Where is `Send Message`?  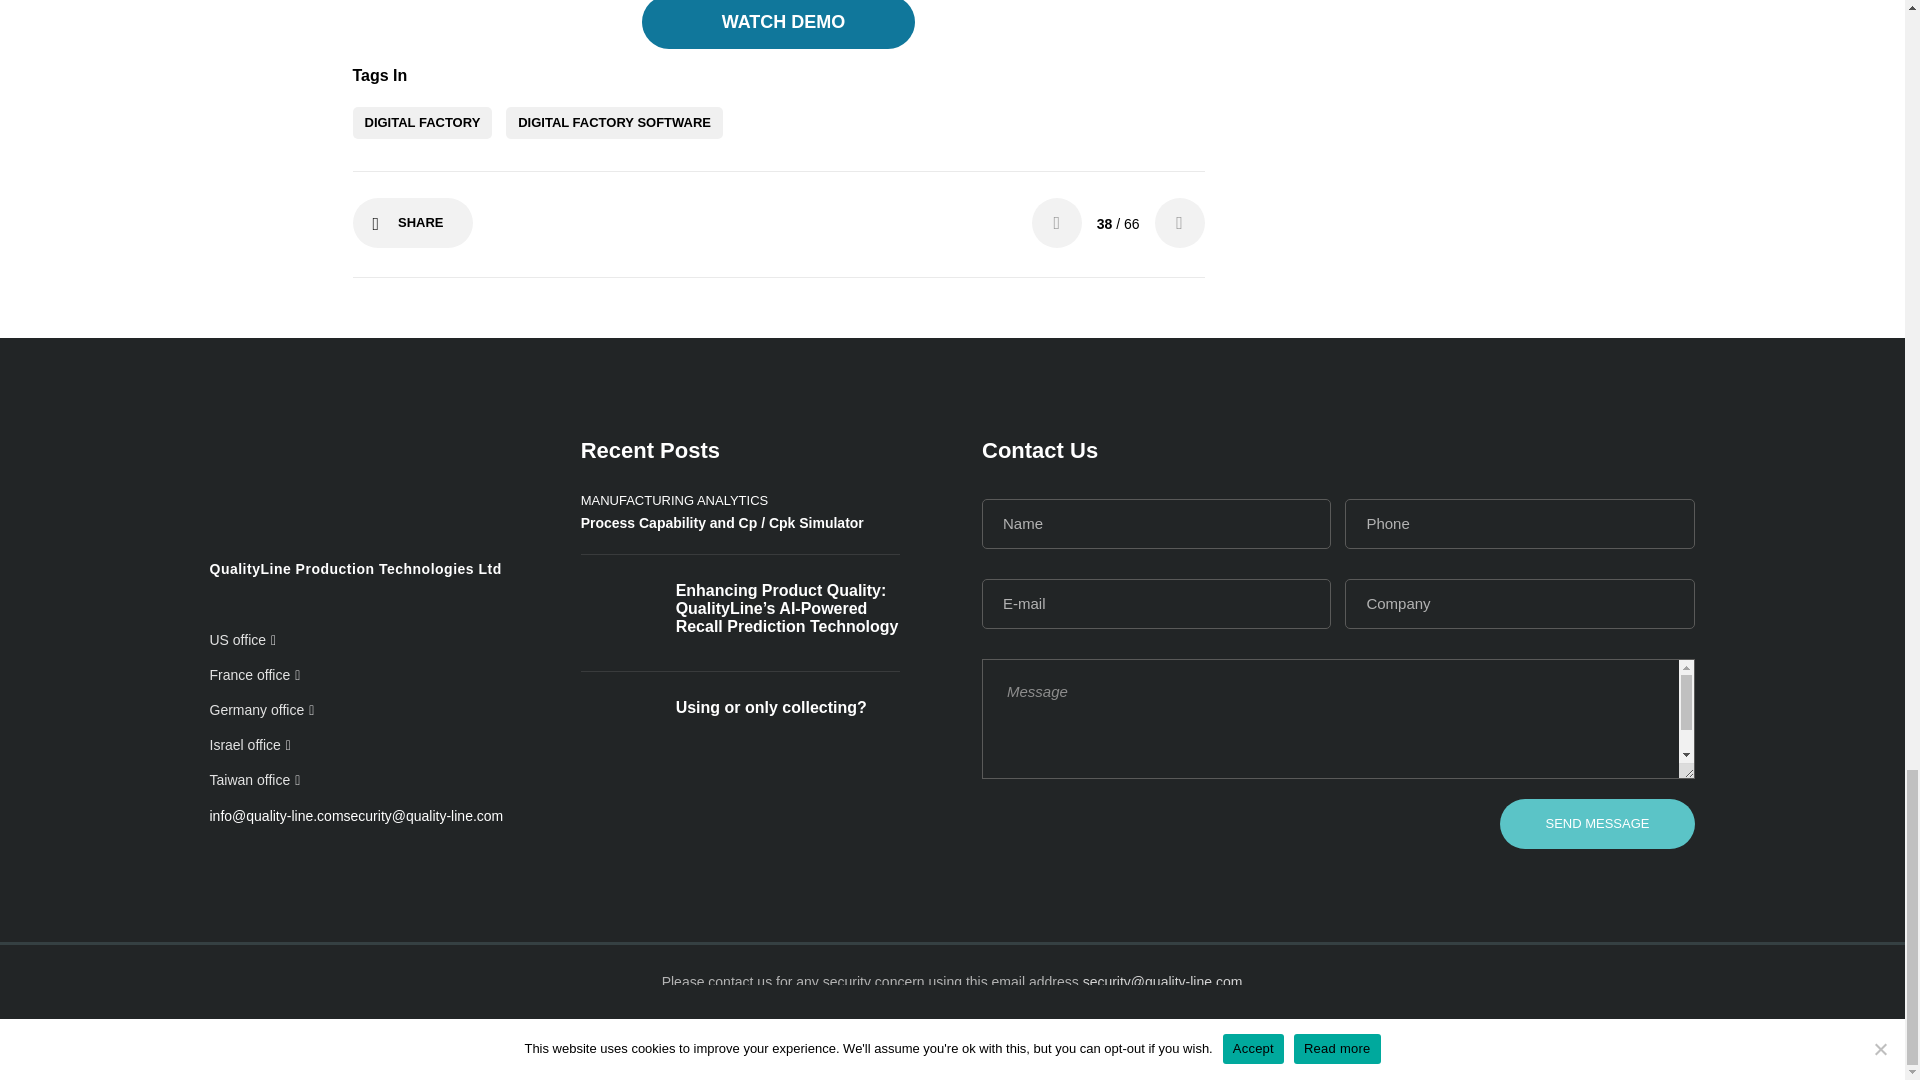 Send Message is located at coordinates (1596, 824).